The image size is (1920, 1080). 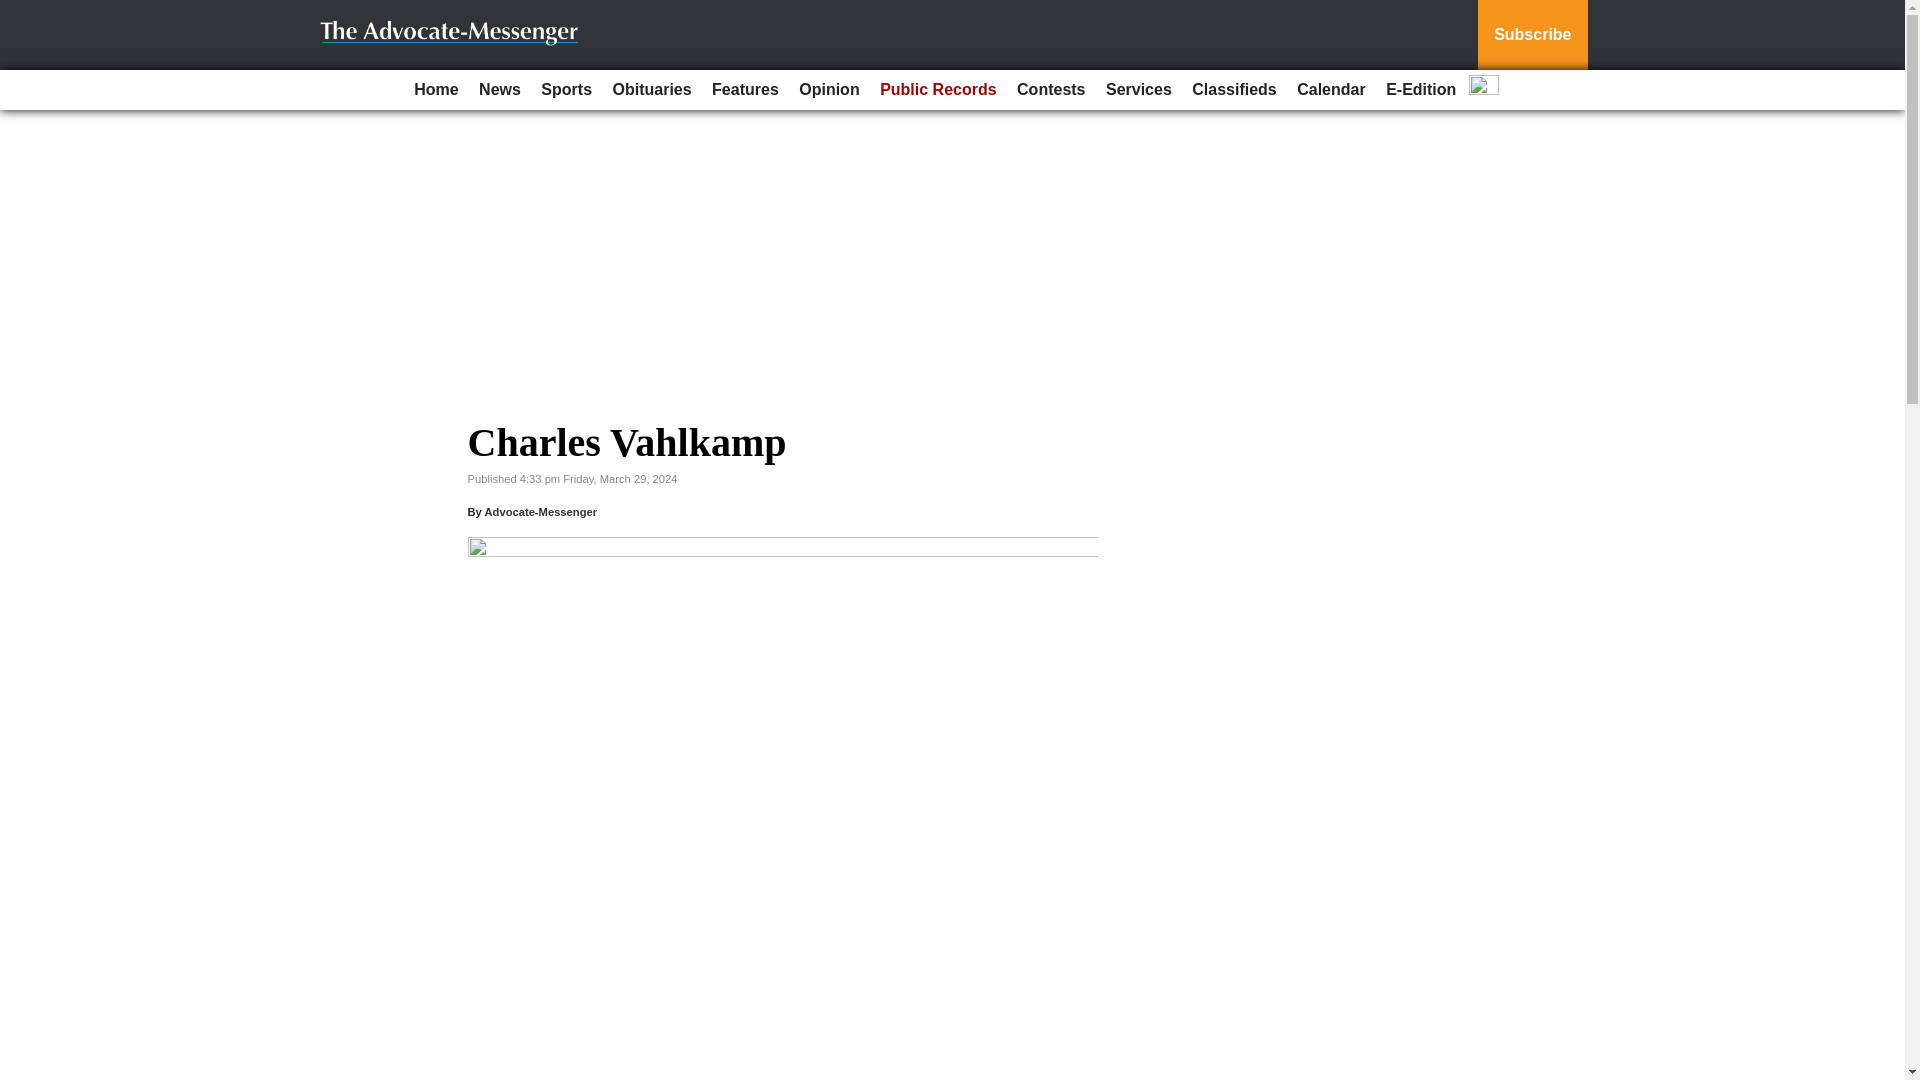 What do you see at coordinates (651, 90) in the screenshot?
I see `Obituaries` at bounding box center [651, 90].